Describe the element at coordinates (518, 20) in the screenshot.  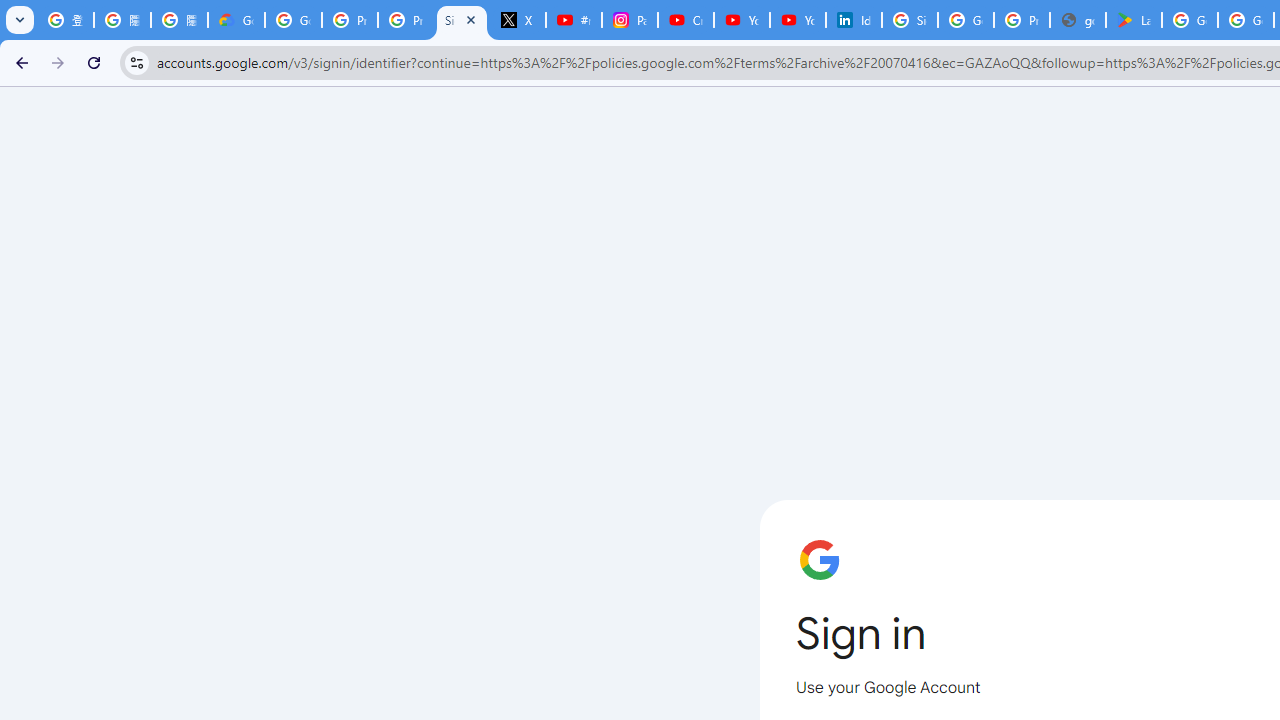
I see `X` at that location.